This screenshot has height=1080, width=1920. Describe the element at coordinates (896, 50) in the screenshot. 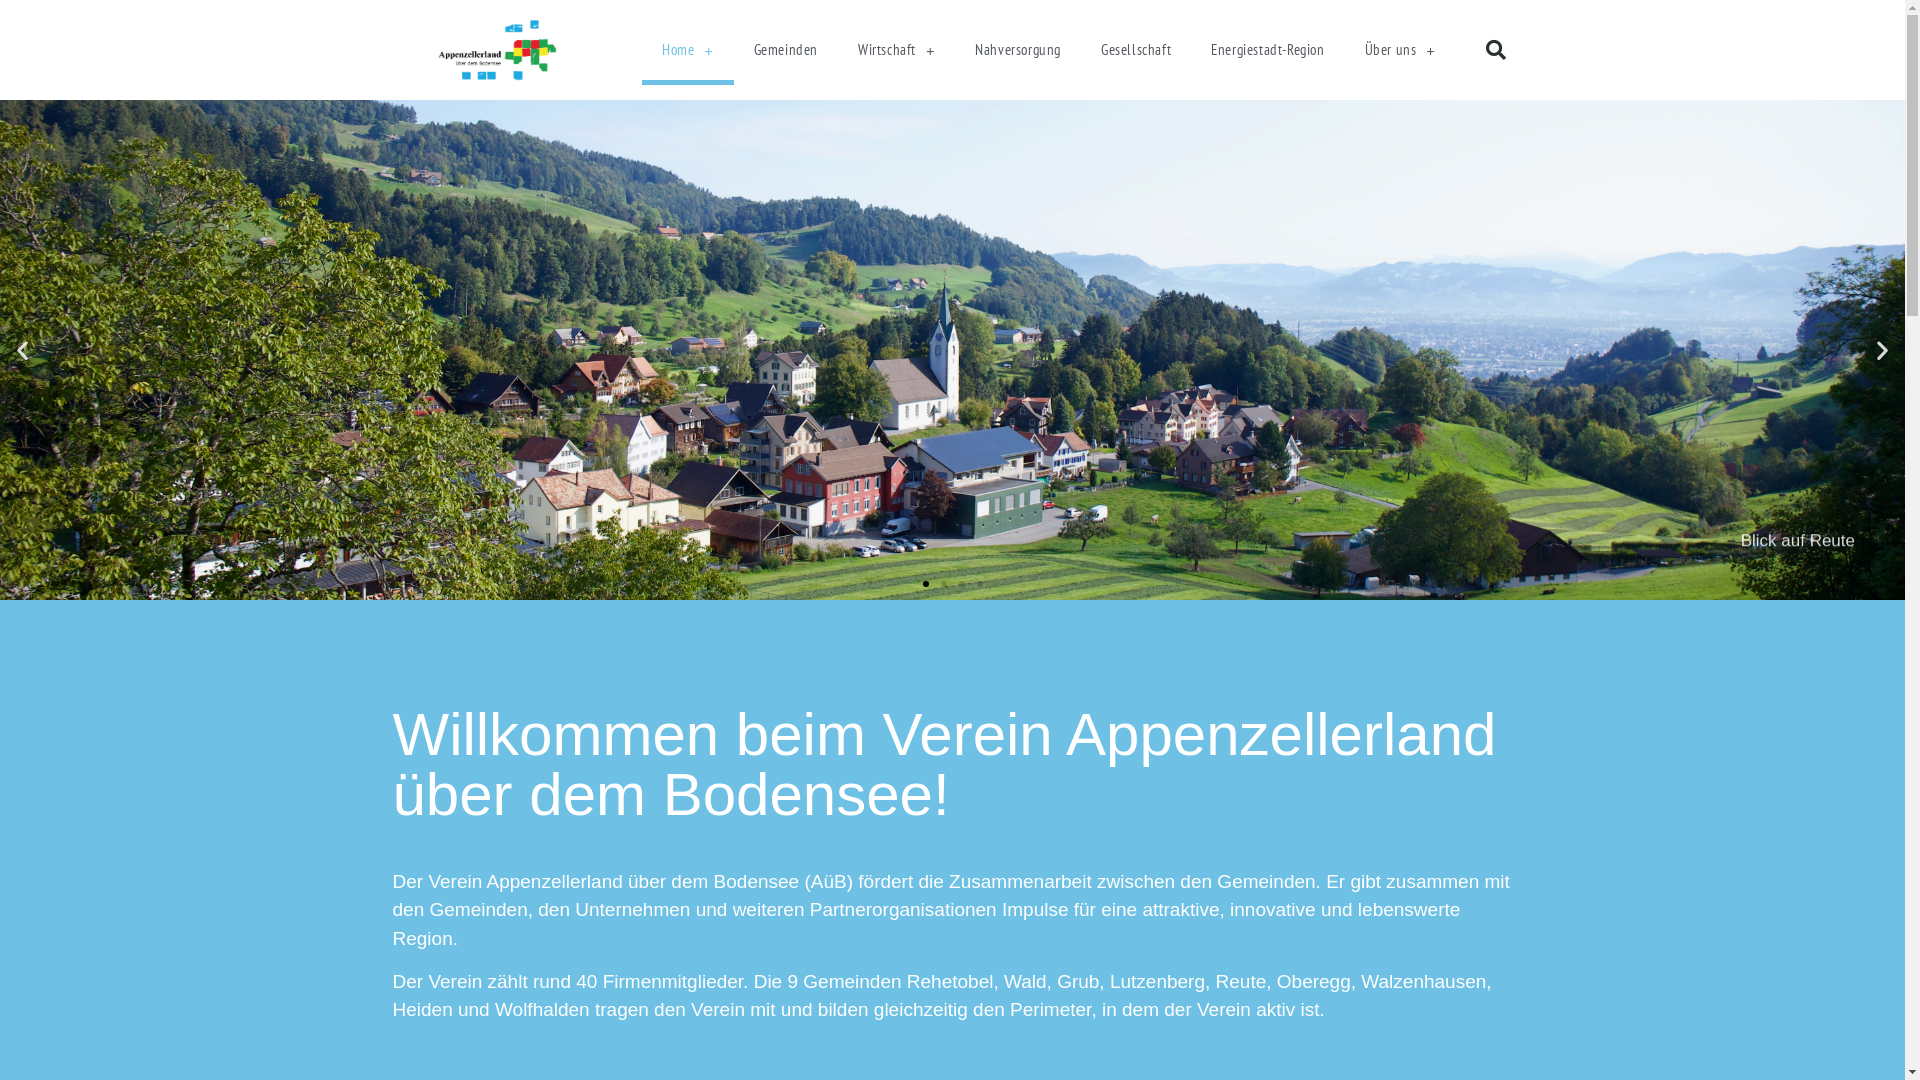

I see `Wirtschaft` at that location.